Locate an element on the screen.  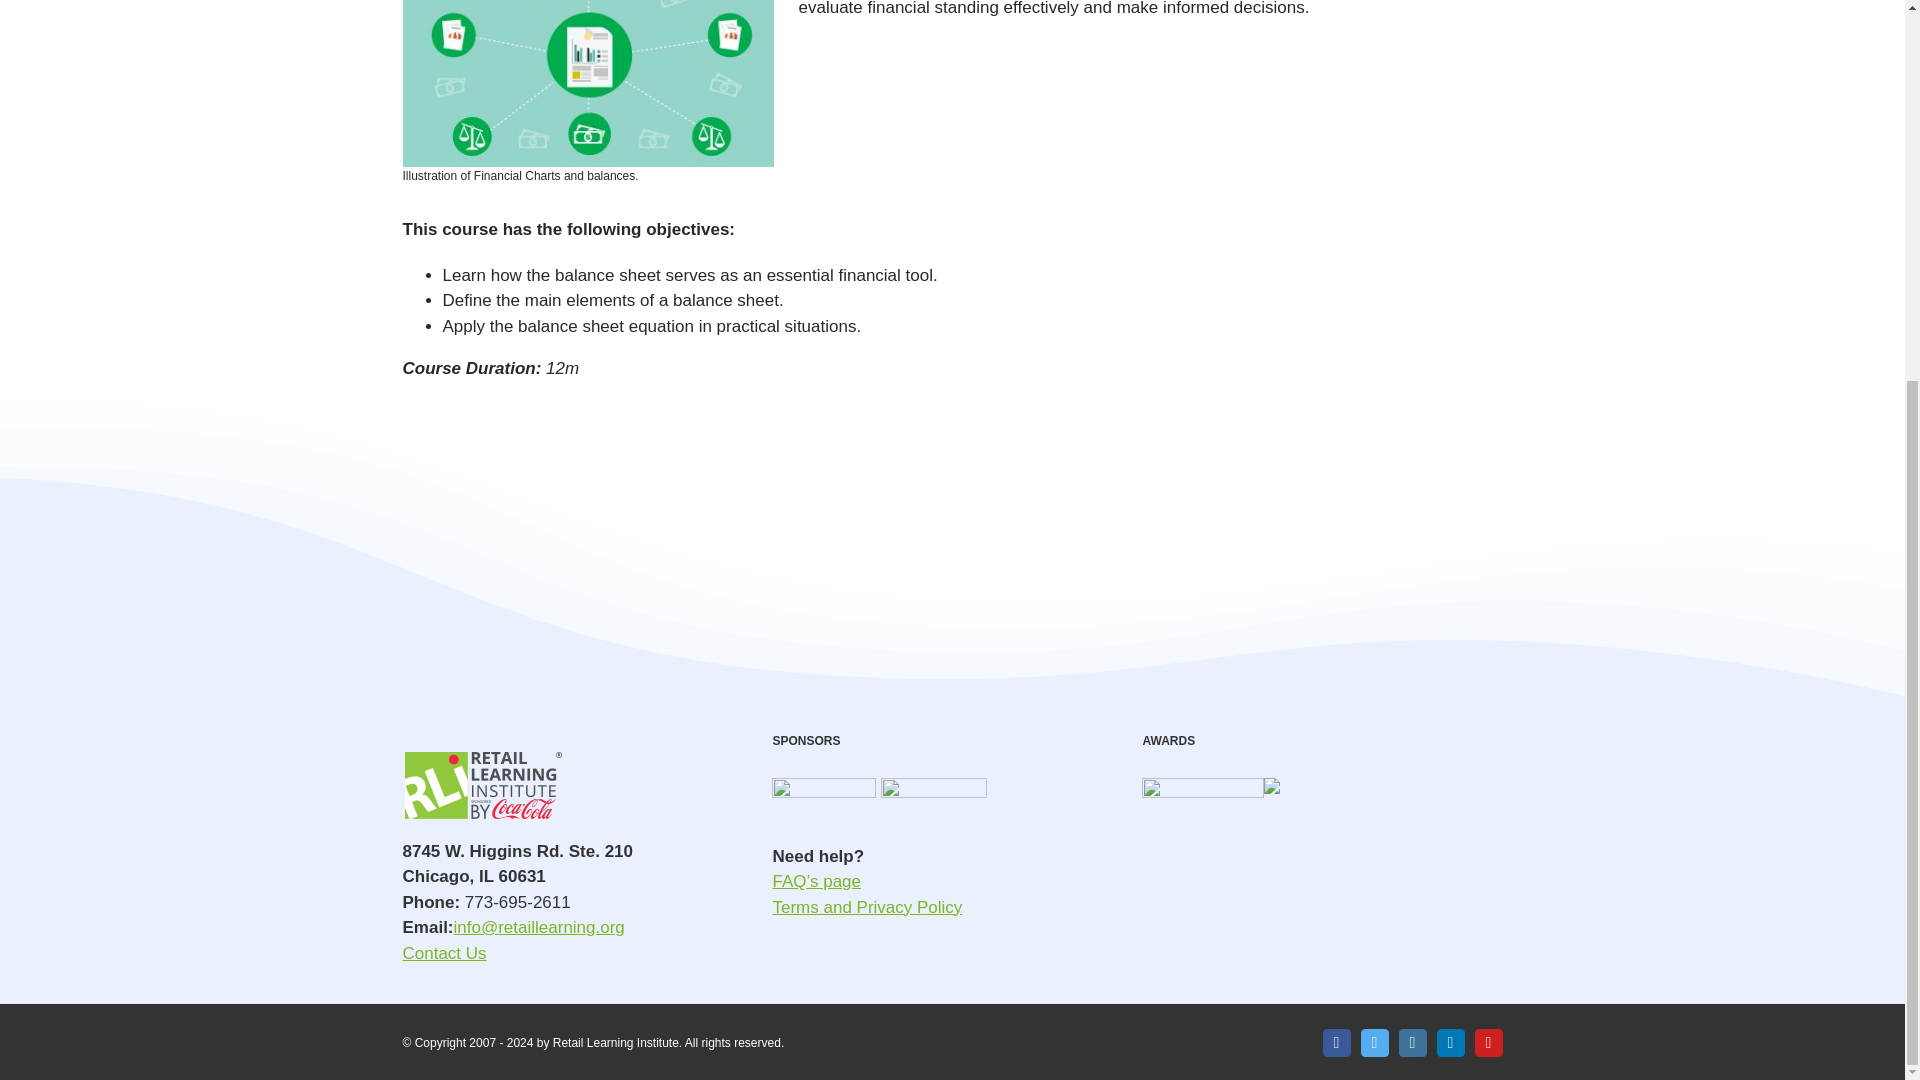
Facebook is located at coordinates (1336, 1043).